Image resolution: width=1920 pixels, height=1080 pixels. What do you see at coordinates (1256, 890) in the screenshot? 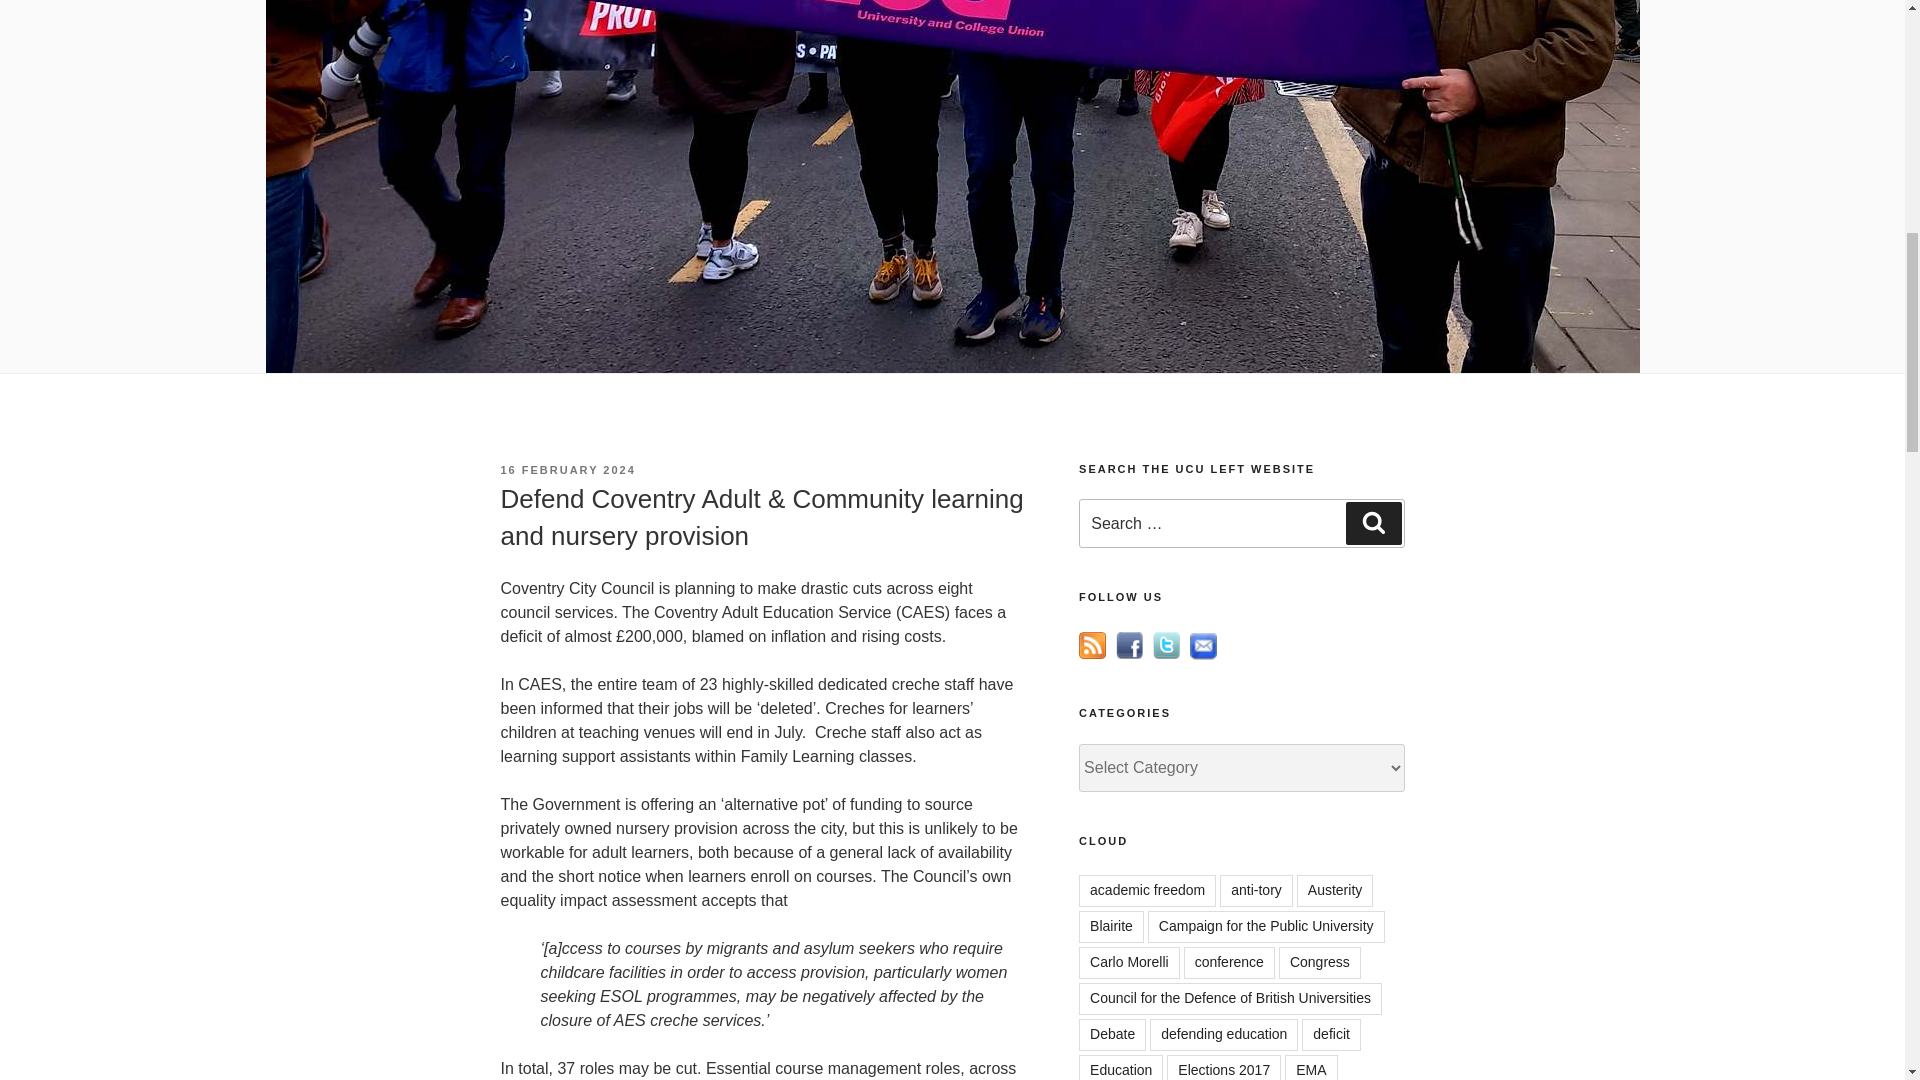
I see `anti-tory` at bounding box center [1256, 890].